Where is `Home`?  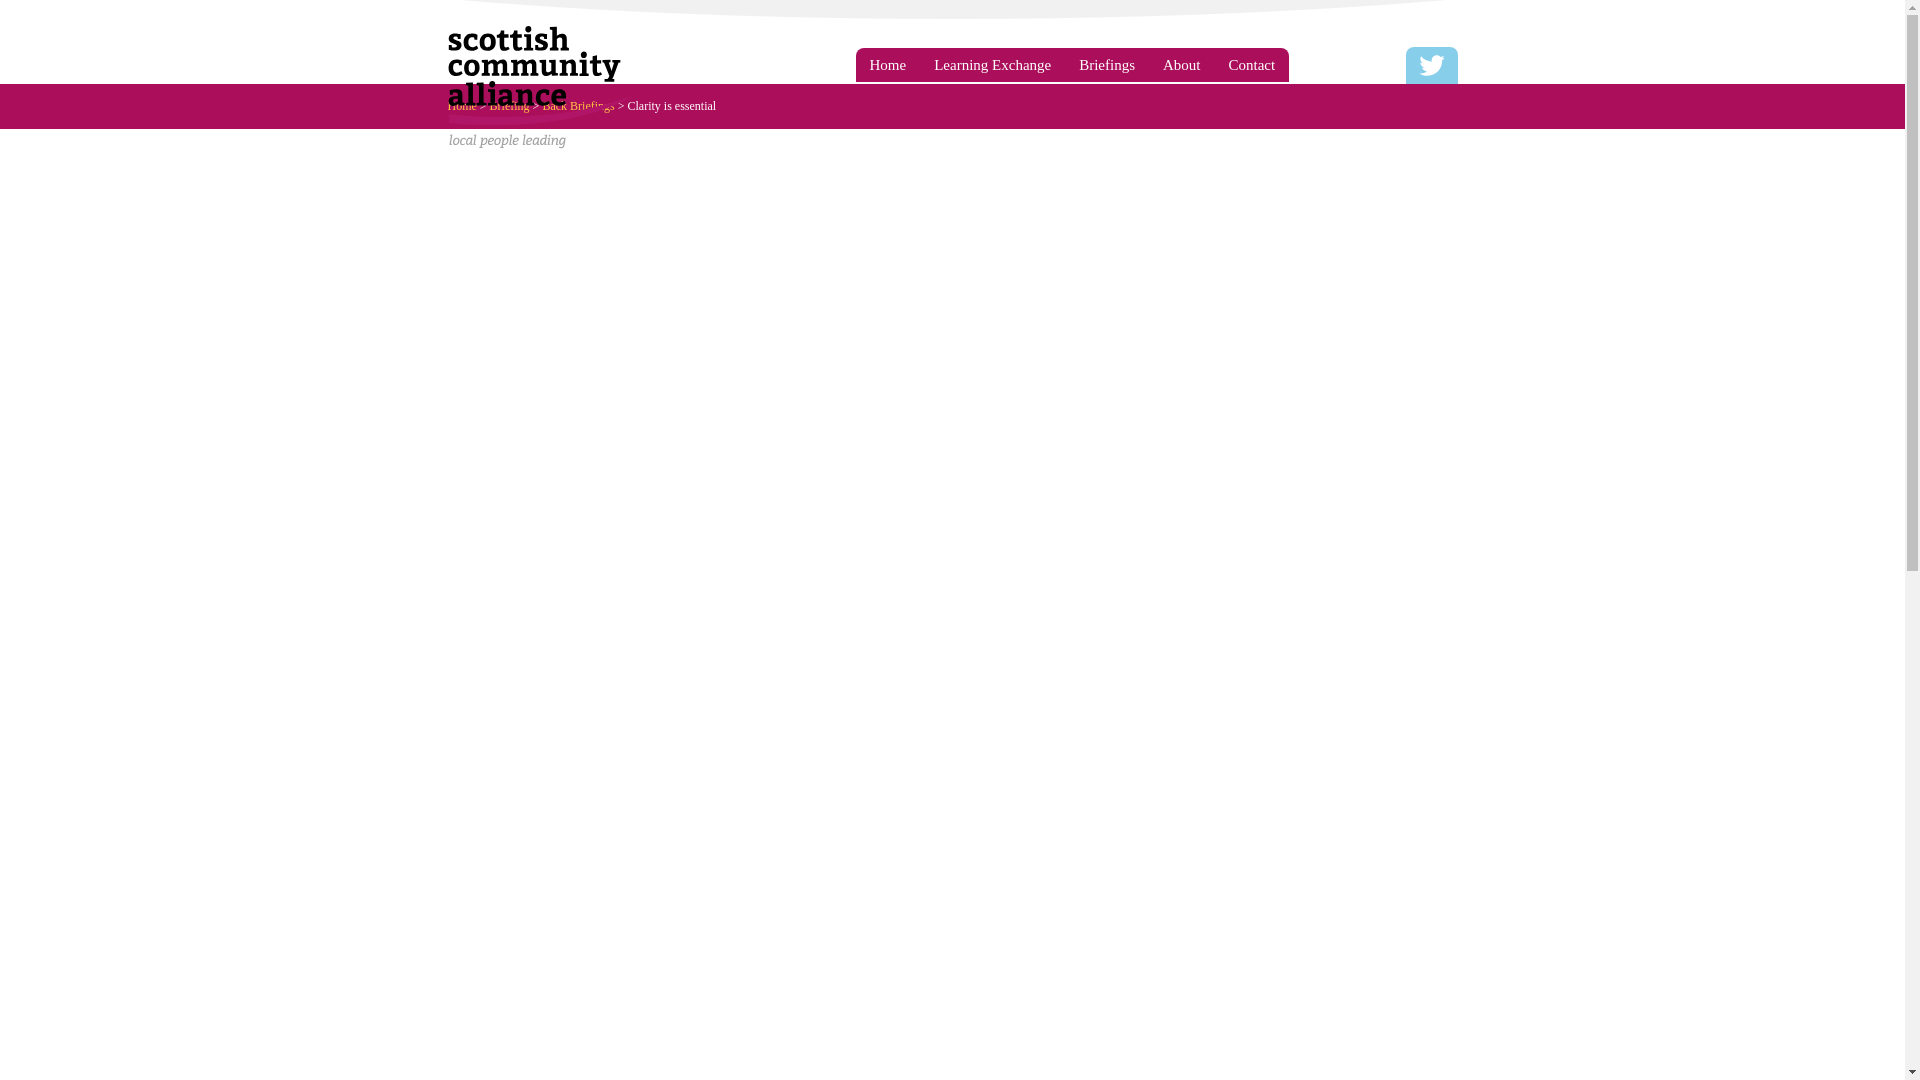 Home is located at coordinates (888, 64).